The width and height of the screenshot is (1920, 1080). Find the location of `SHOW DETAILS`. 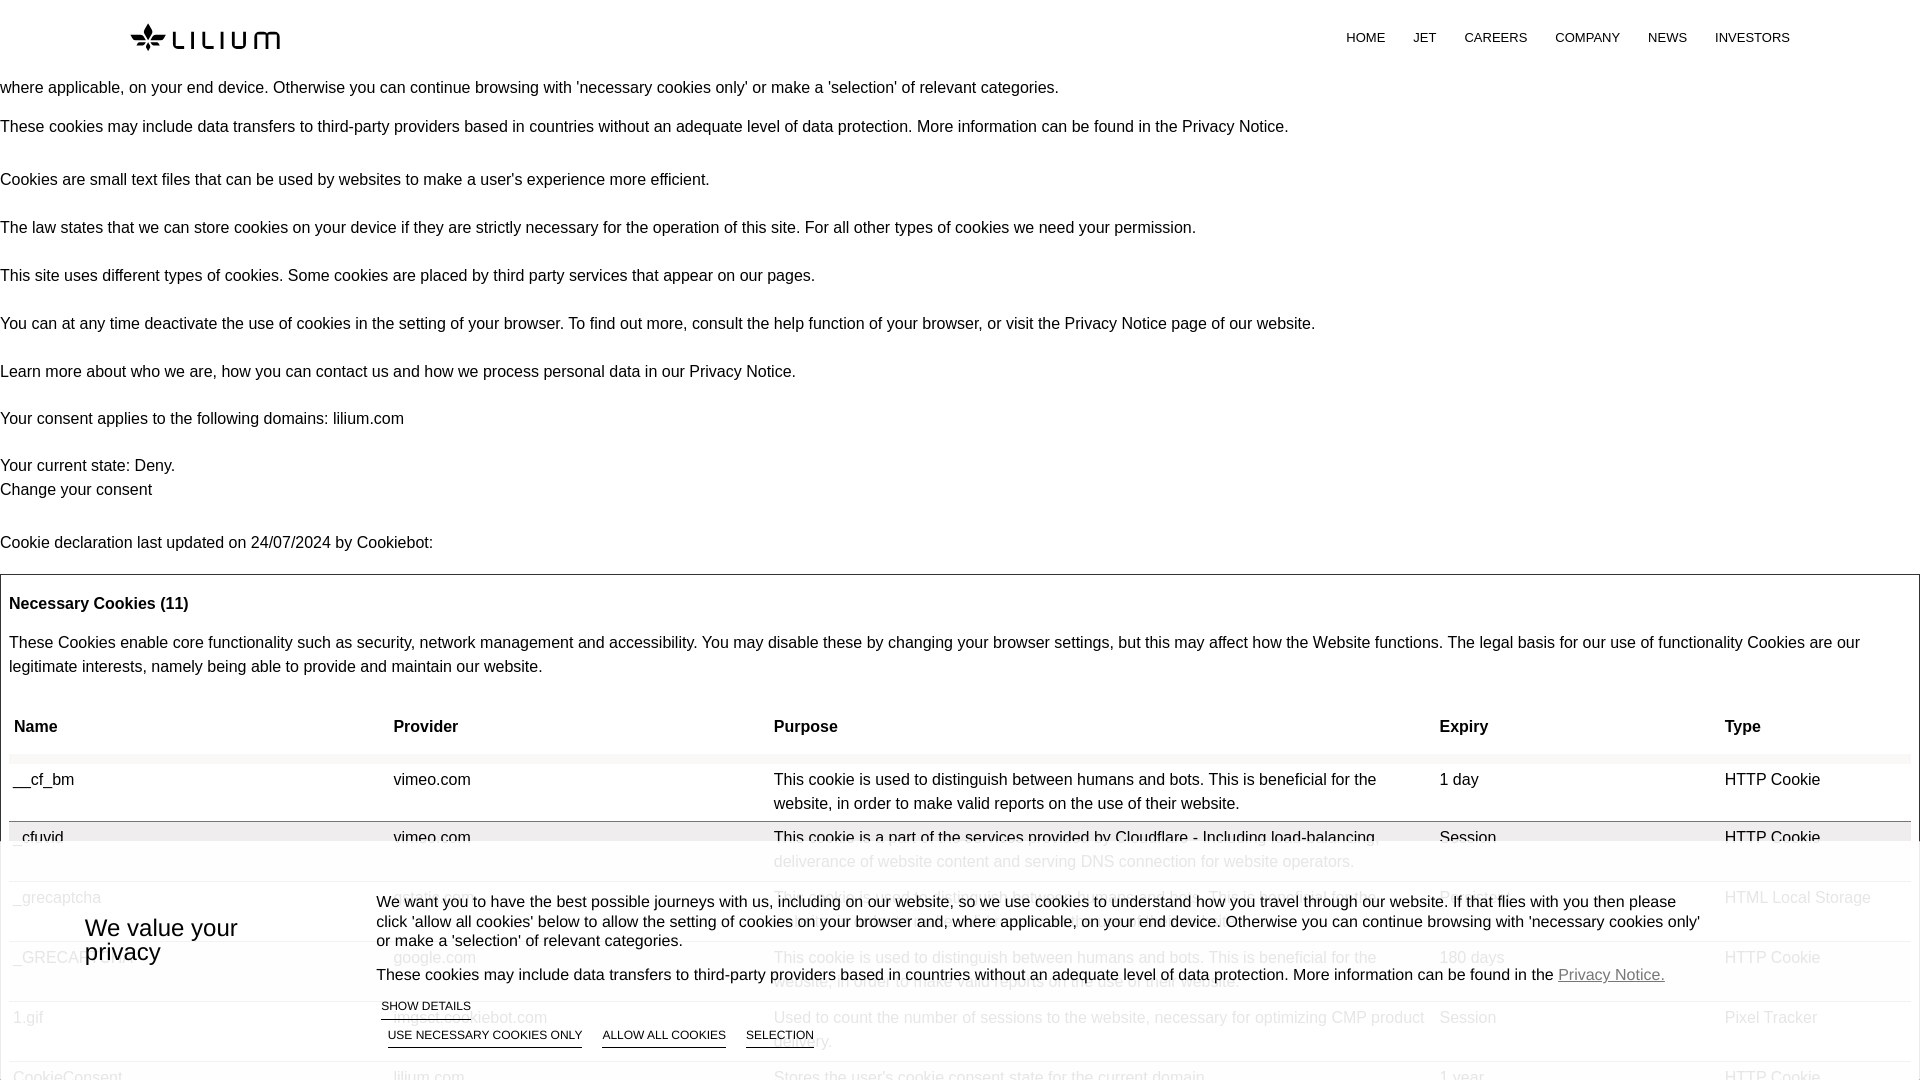

SHOW DETAILS is located at coordinates (425, 1008).